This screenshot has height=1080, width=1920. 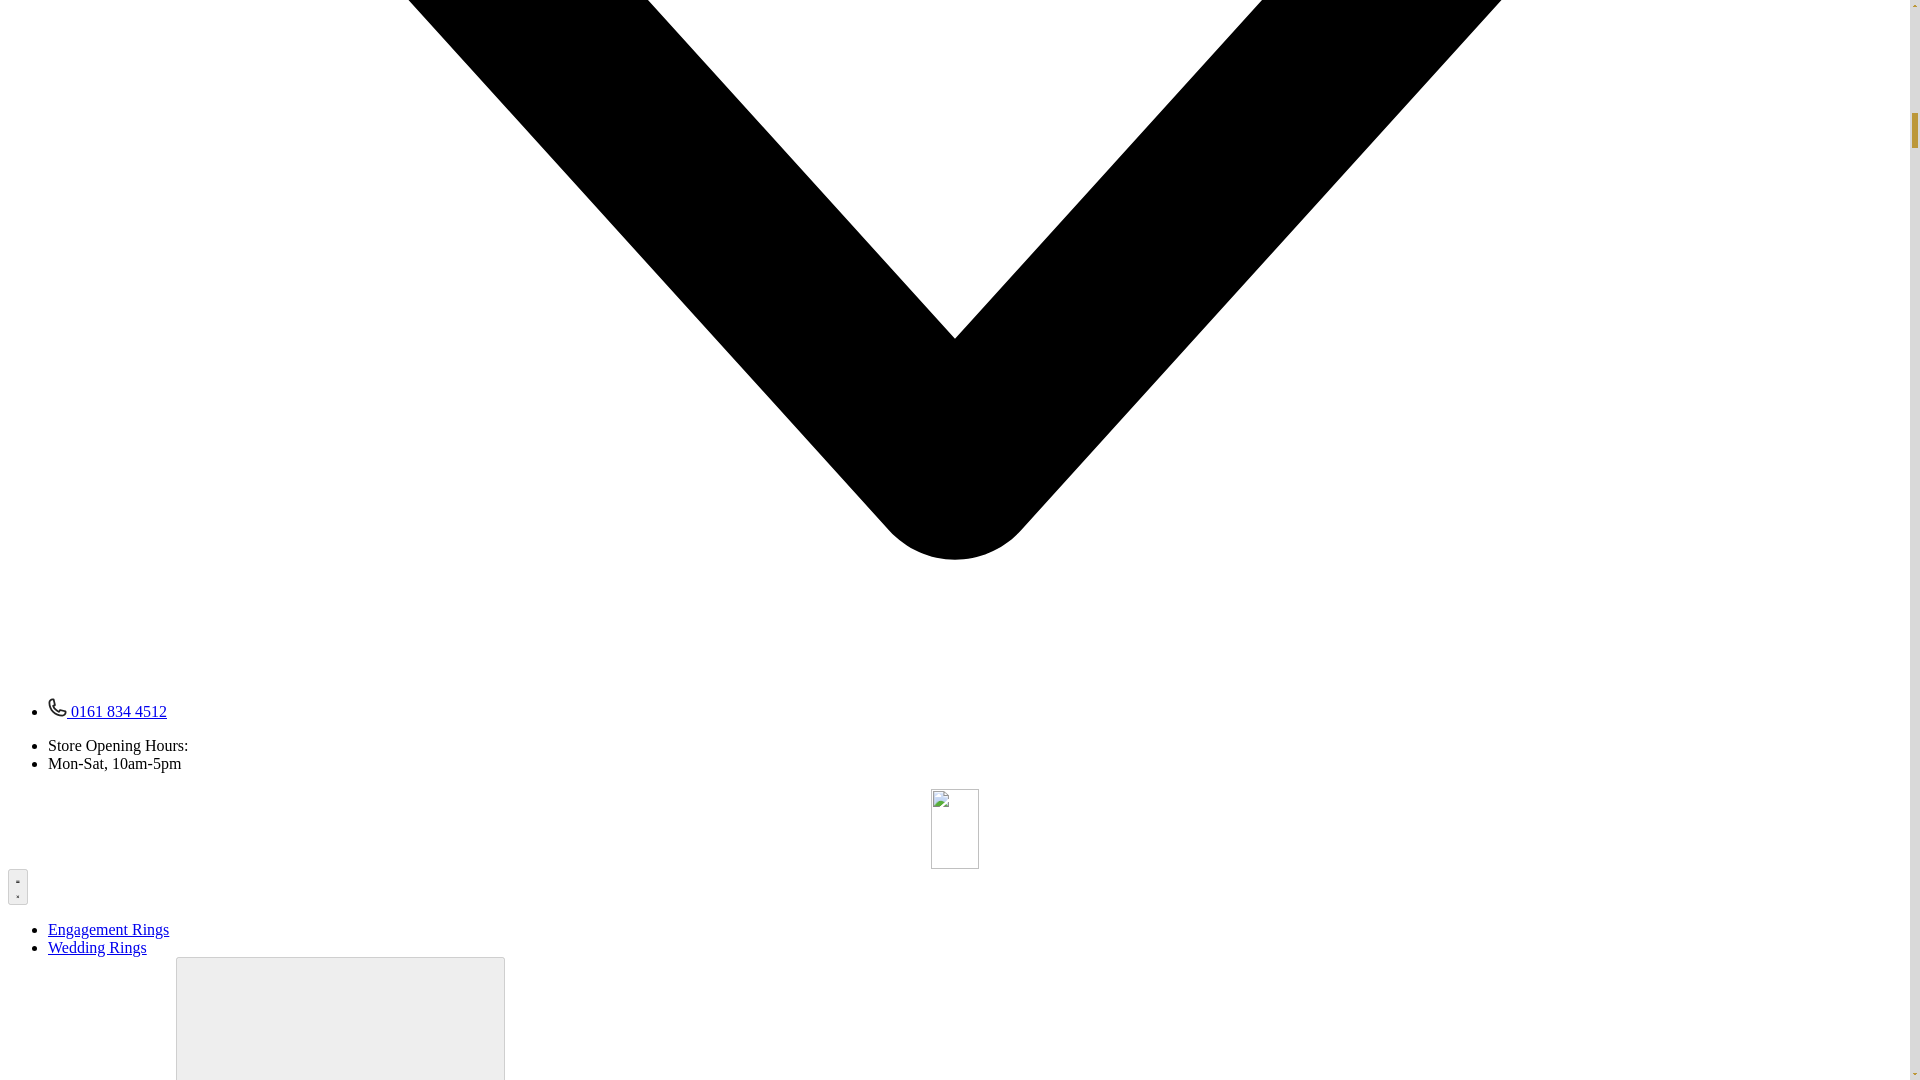 What do you see at coordinates (108, 712) in the screenshot?
I see `0161 834 4512` at bounding box center [108, 712].